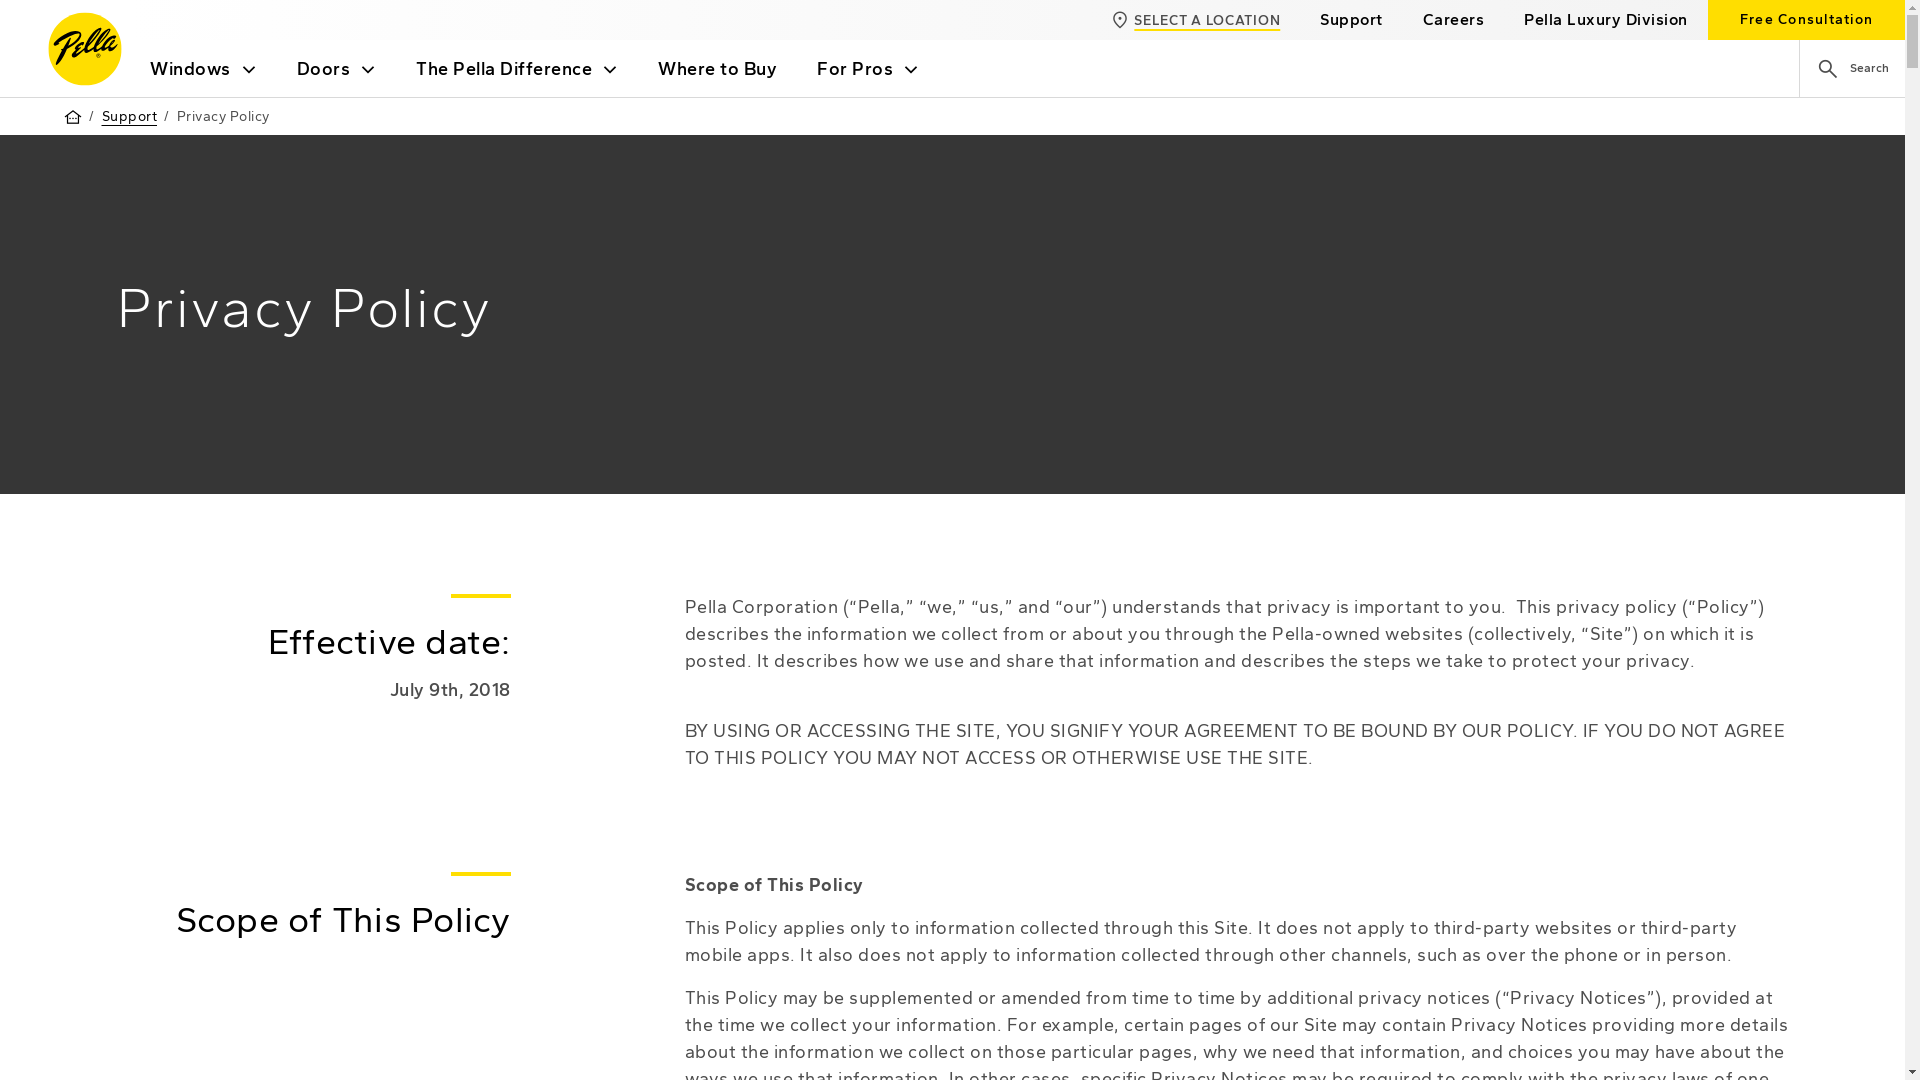 The width and height of the screenshot is (1920, 1080). I want to click on Link to Pella.com homepage, so click(85, 49).